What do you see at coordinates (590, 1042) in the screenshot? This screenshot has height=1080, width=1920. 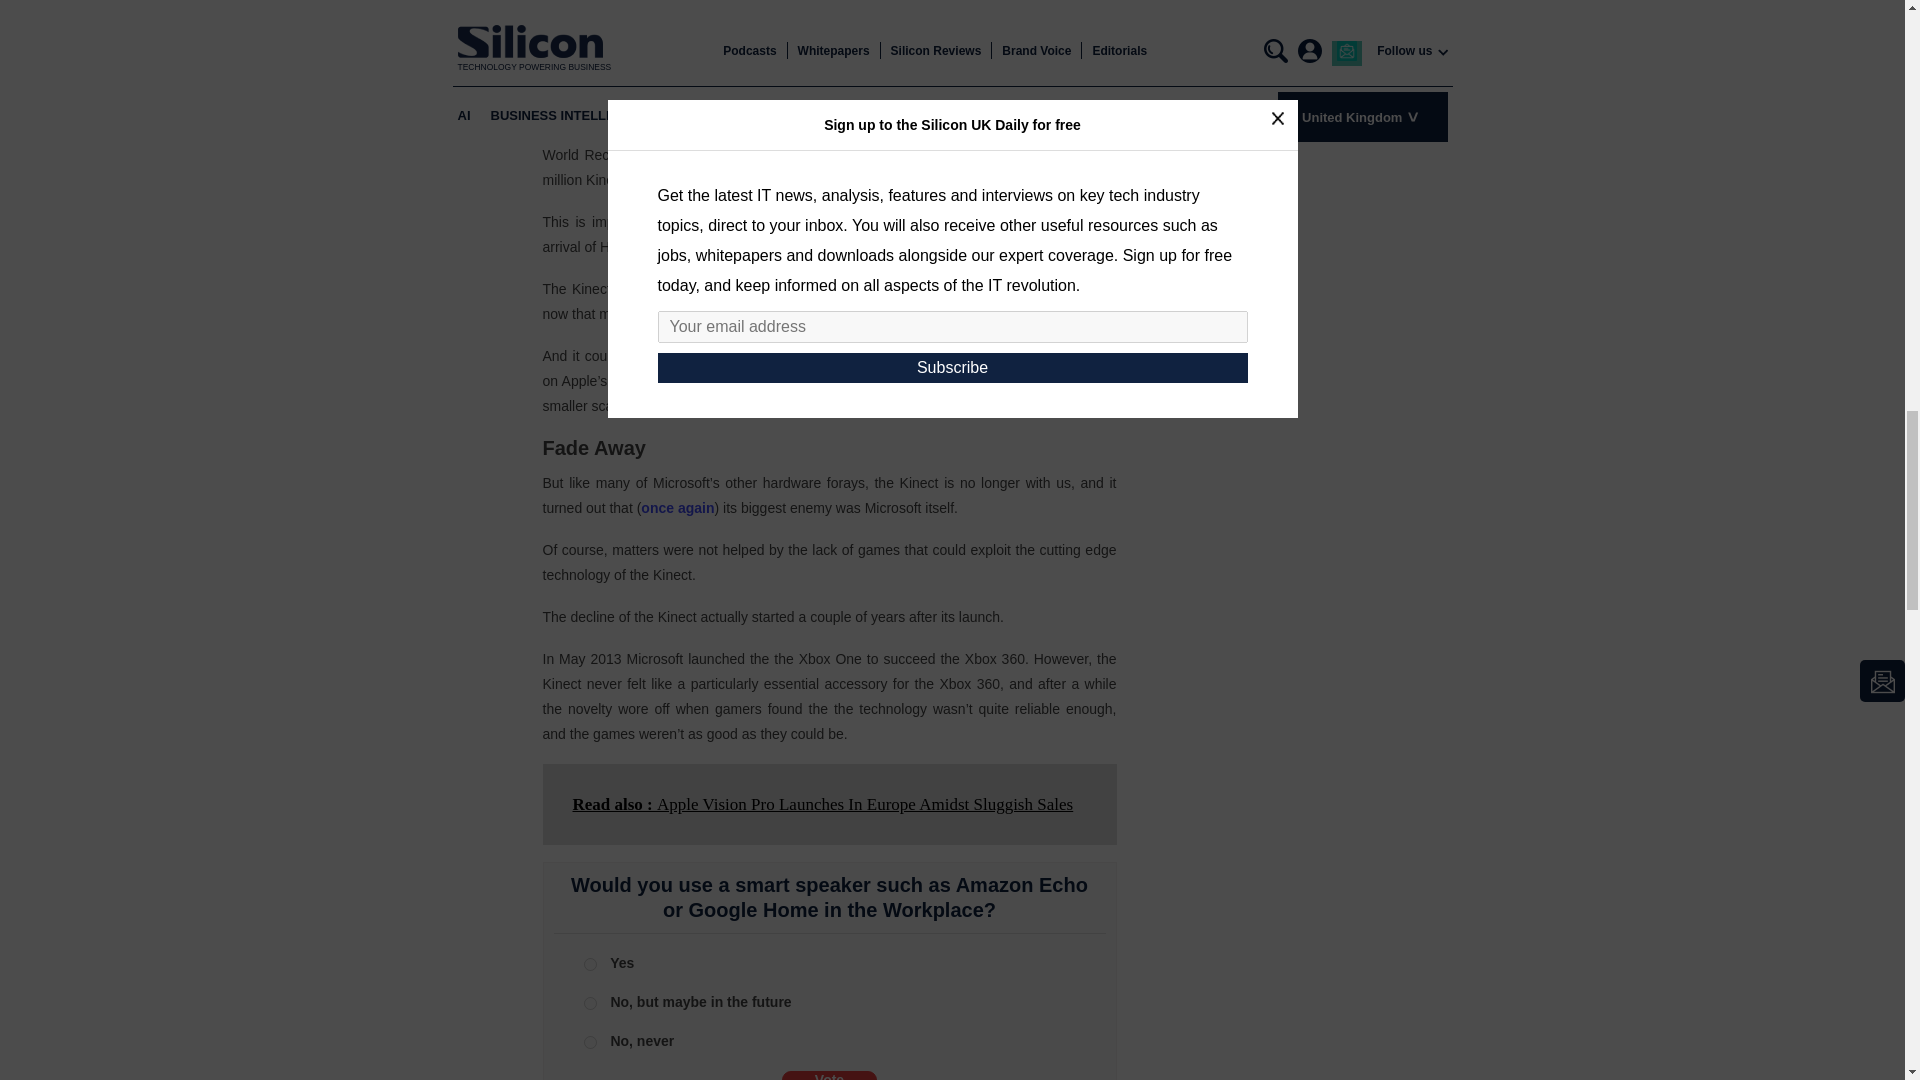 I see `631` at bounding box center [590, 1042].